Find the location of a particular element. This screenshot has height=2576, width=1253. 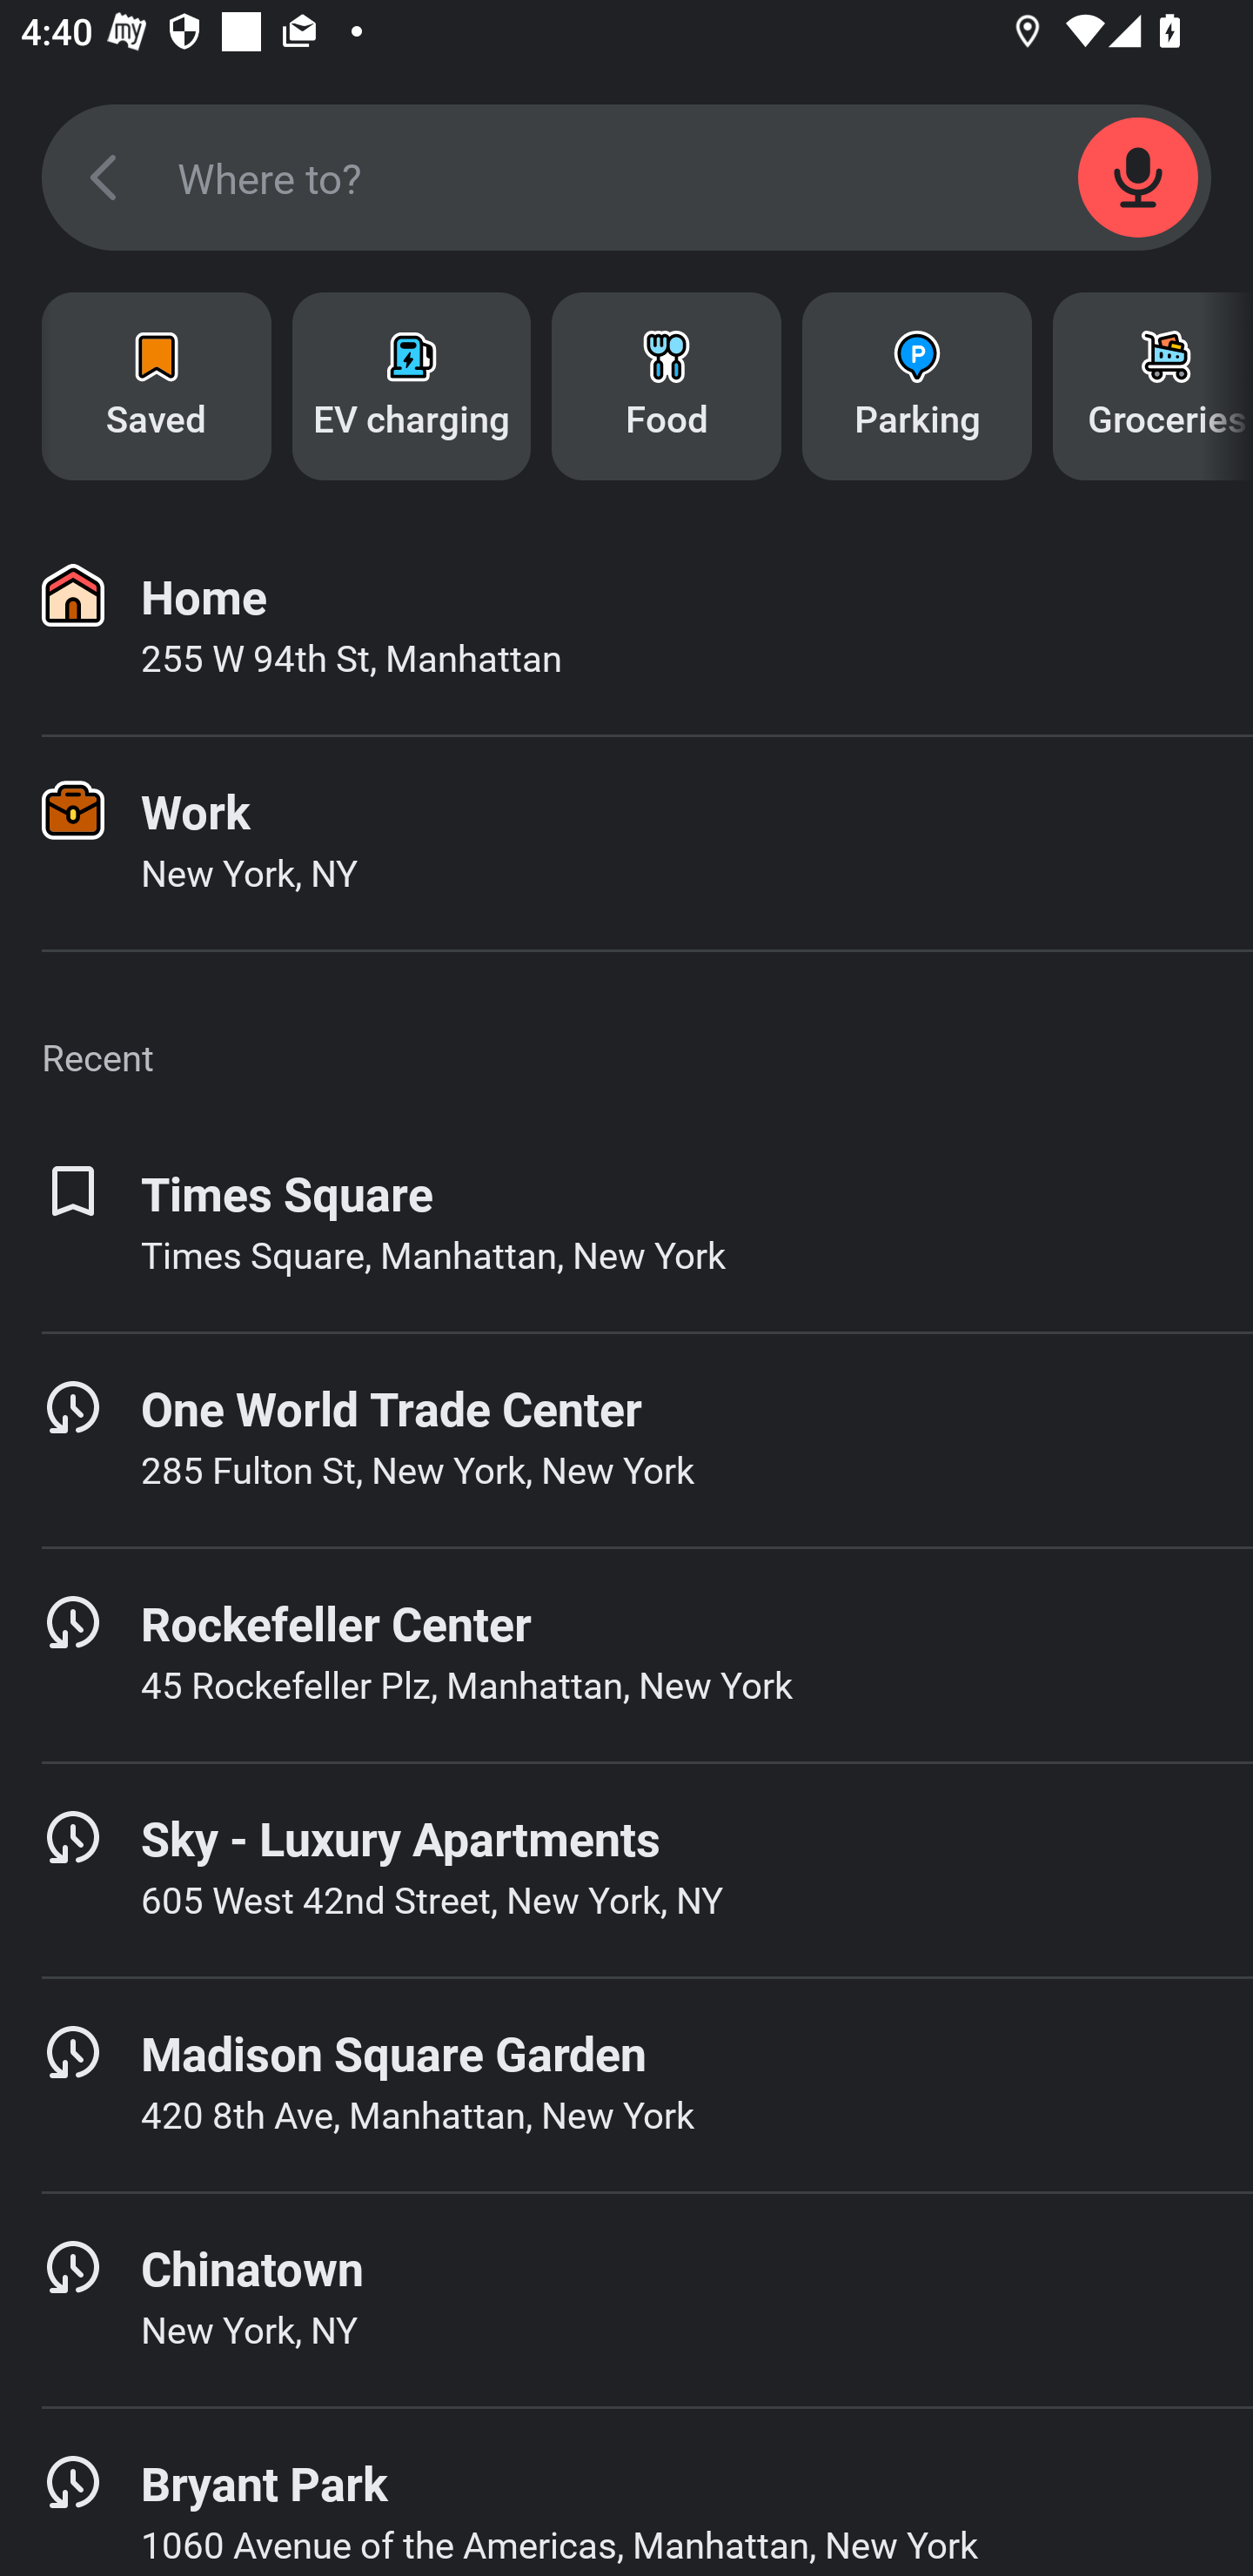

Work New York, NY is located at coordinates (626, 843).